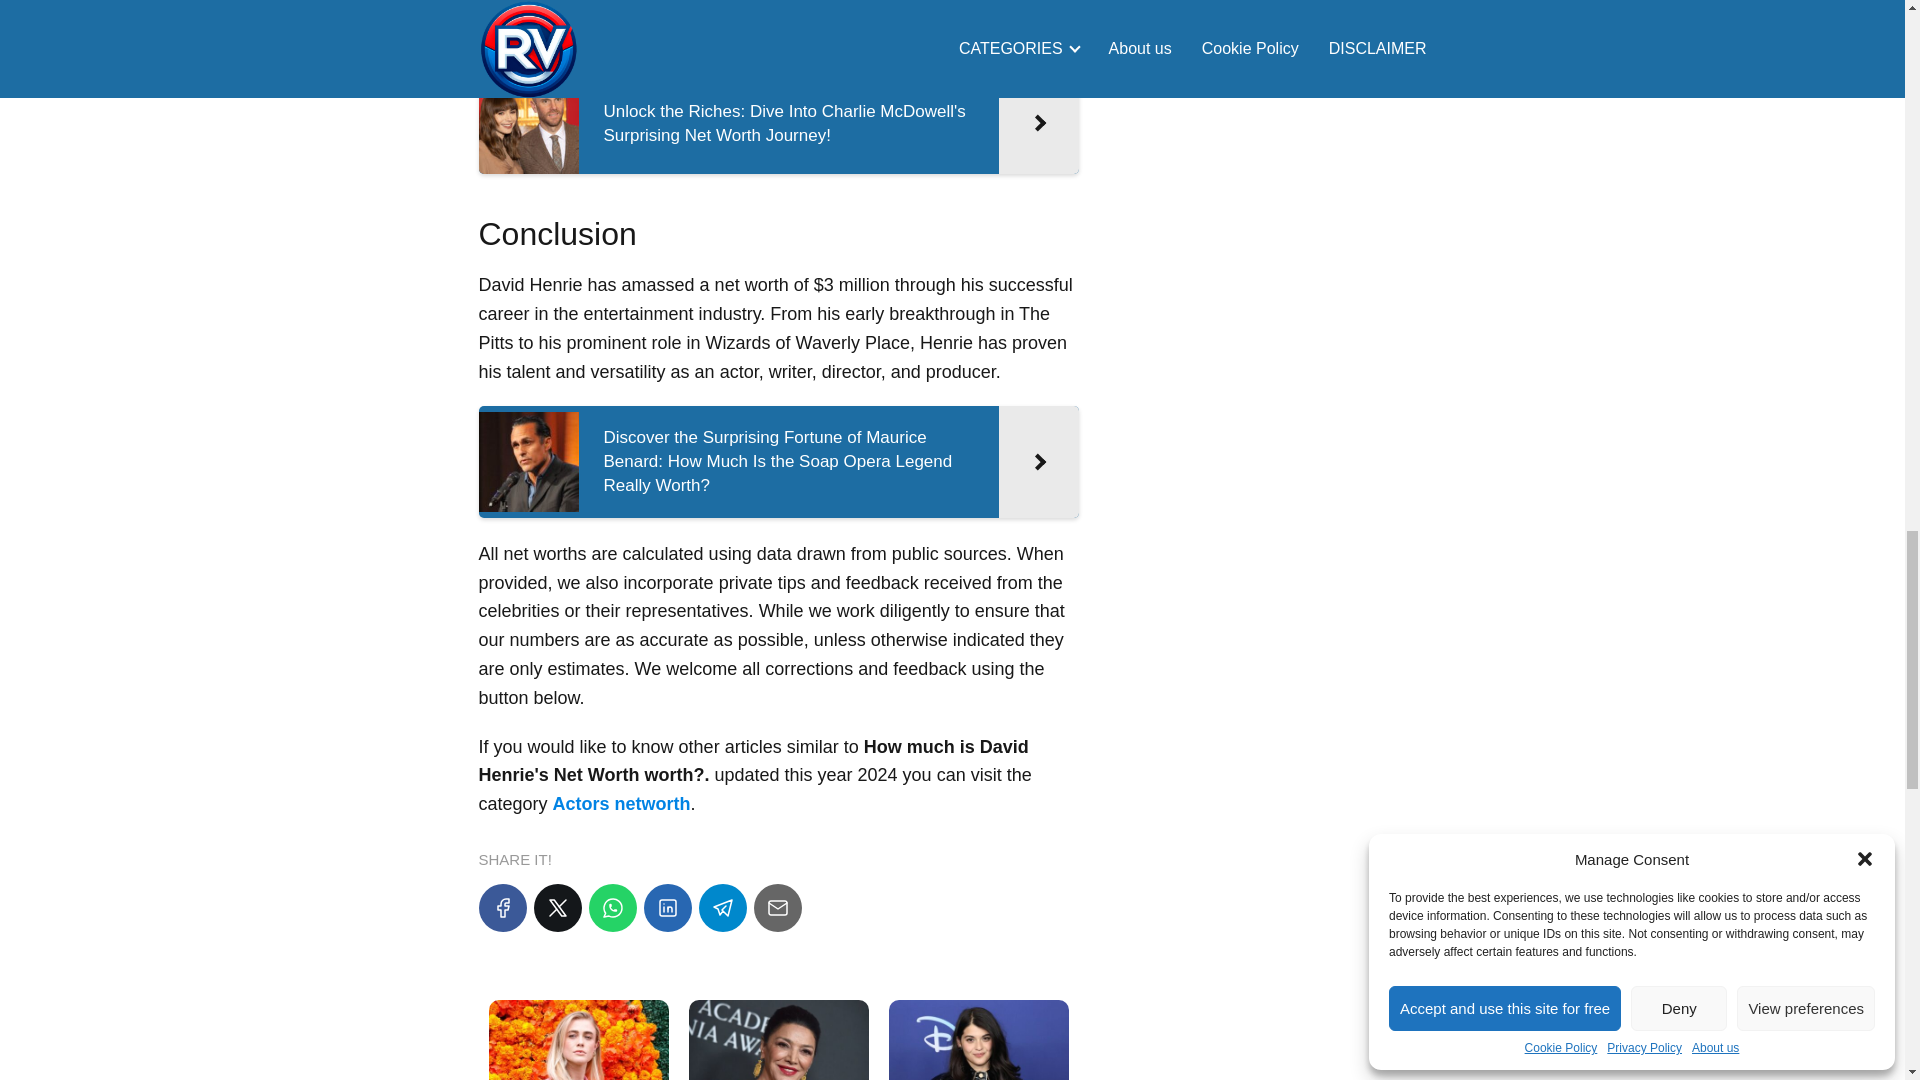 This screenshot has width=1920, height=1080. Describe the element at coordinates (722, 908) in the screenshot. I see `Telegram` at that location.